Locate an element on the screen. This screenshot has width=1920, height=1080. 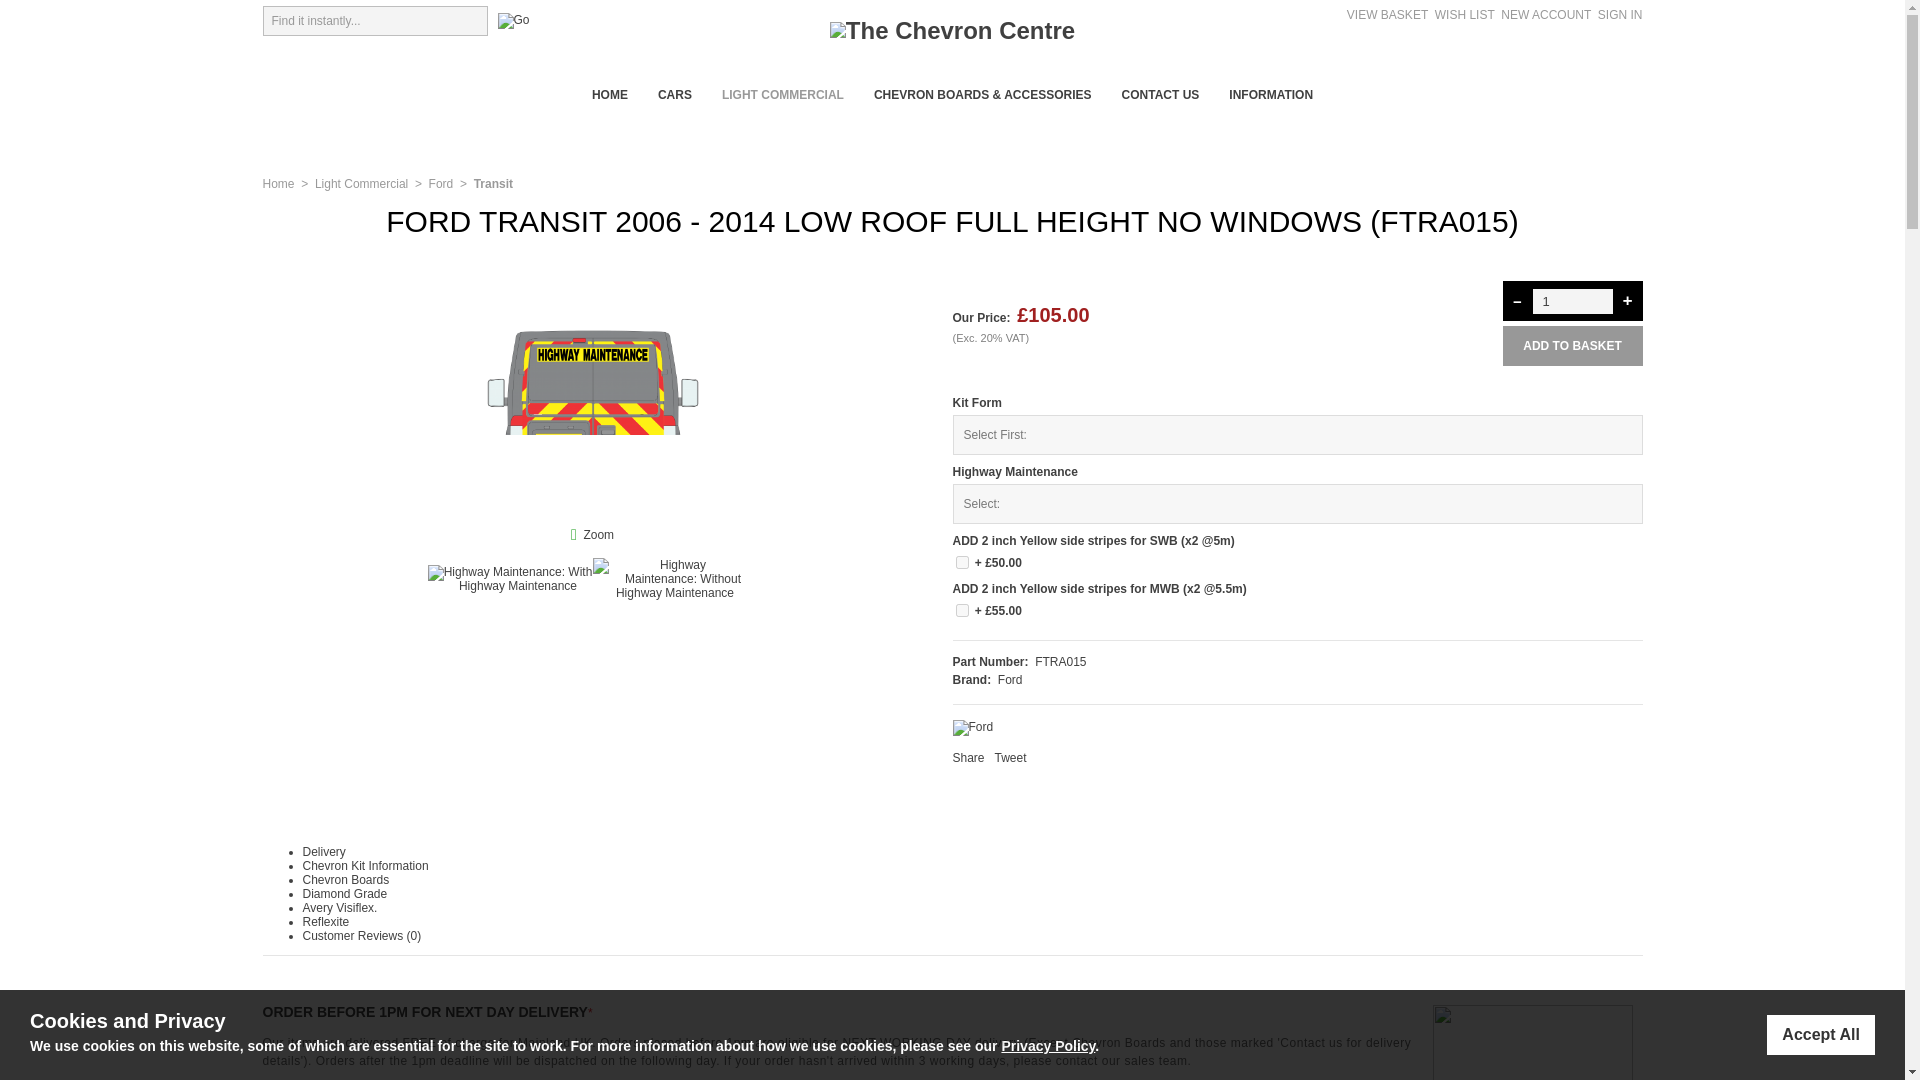
Delivery is located at coordinates (323, 851).